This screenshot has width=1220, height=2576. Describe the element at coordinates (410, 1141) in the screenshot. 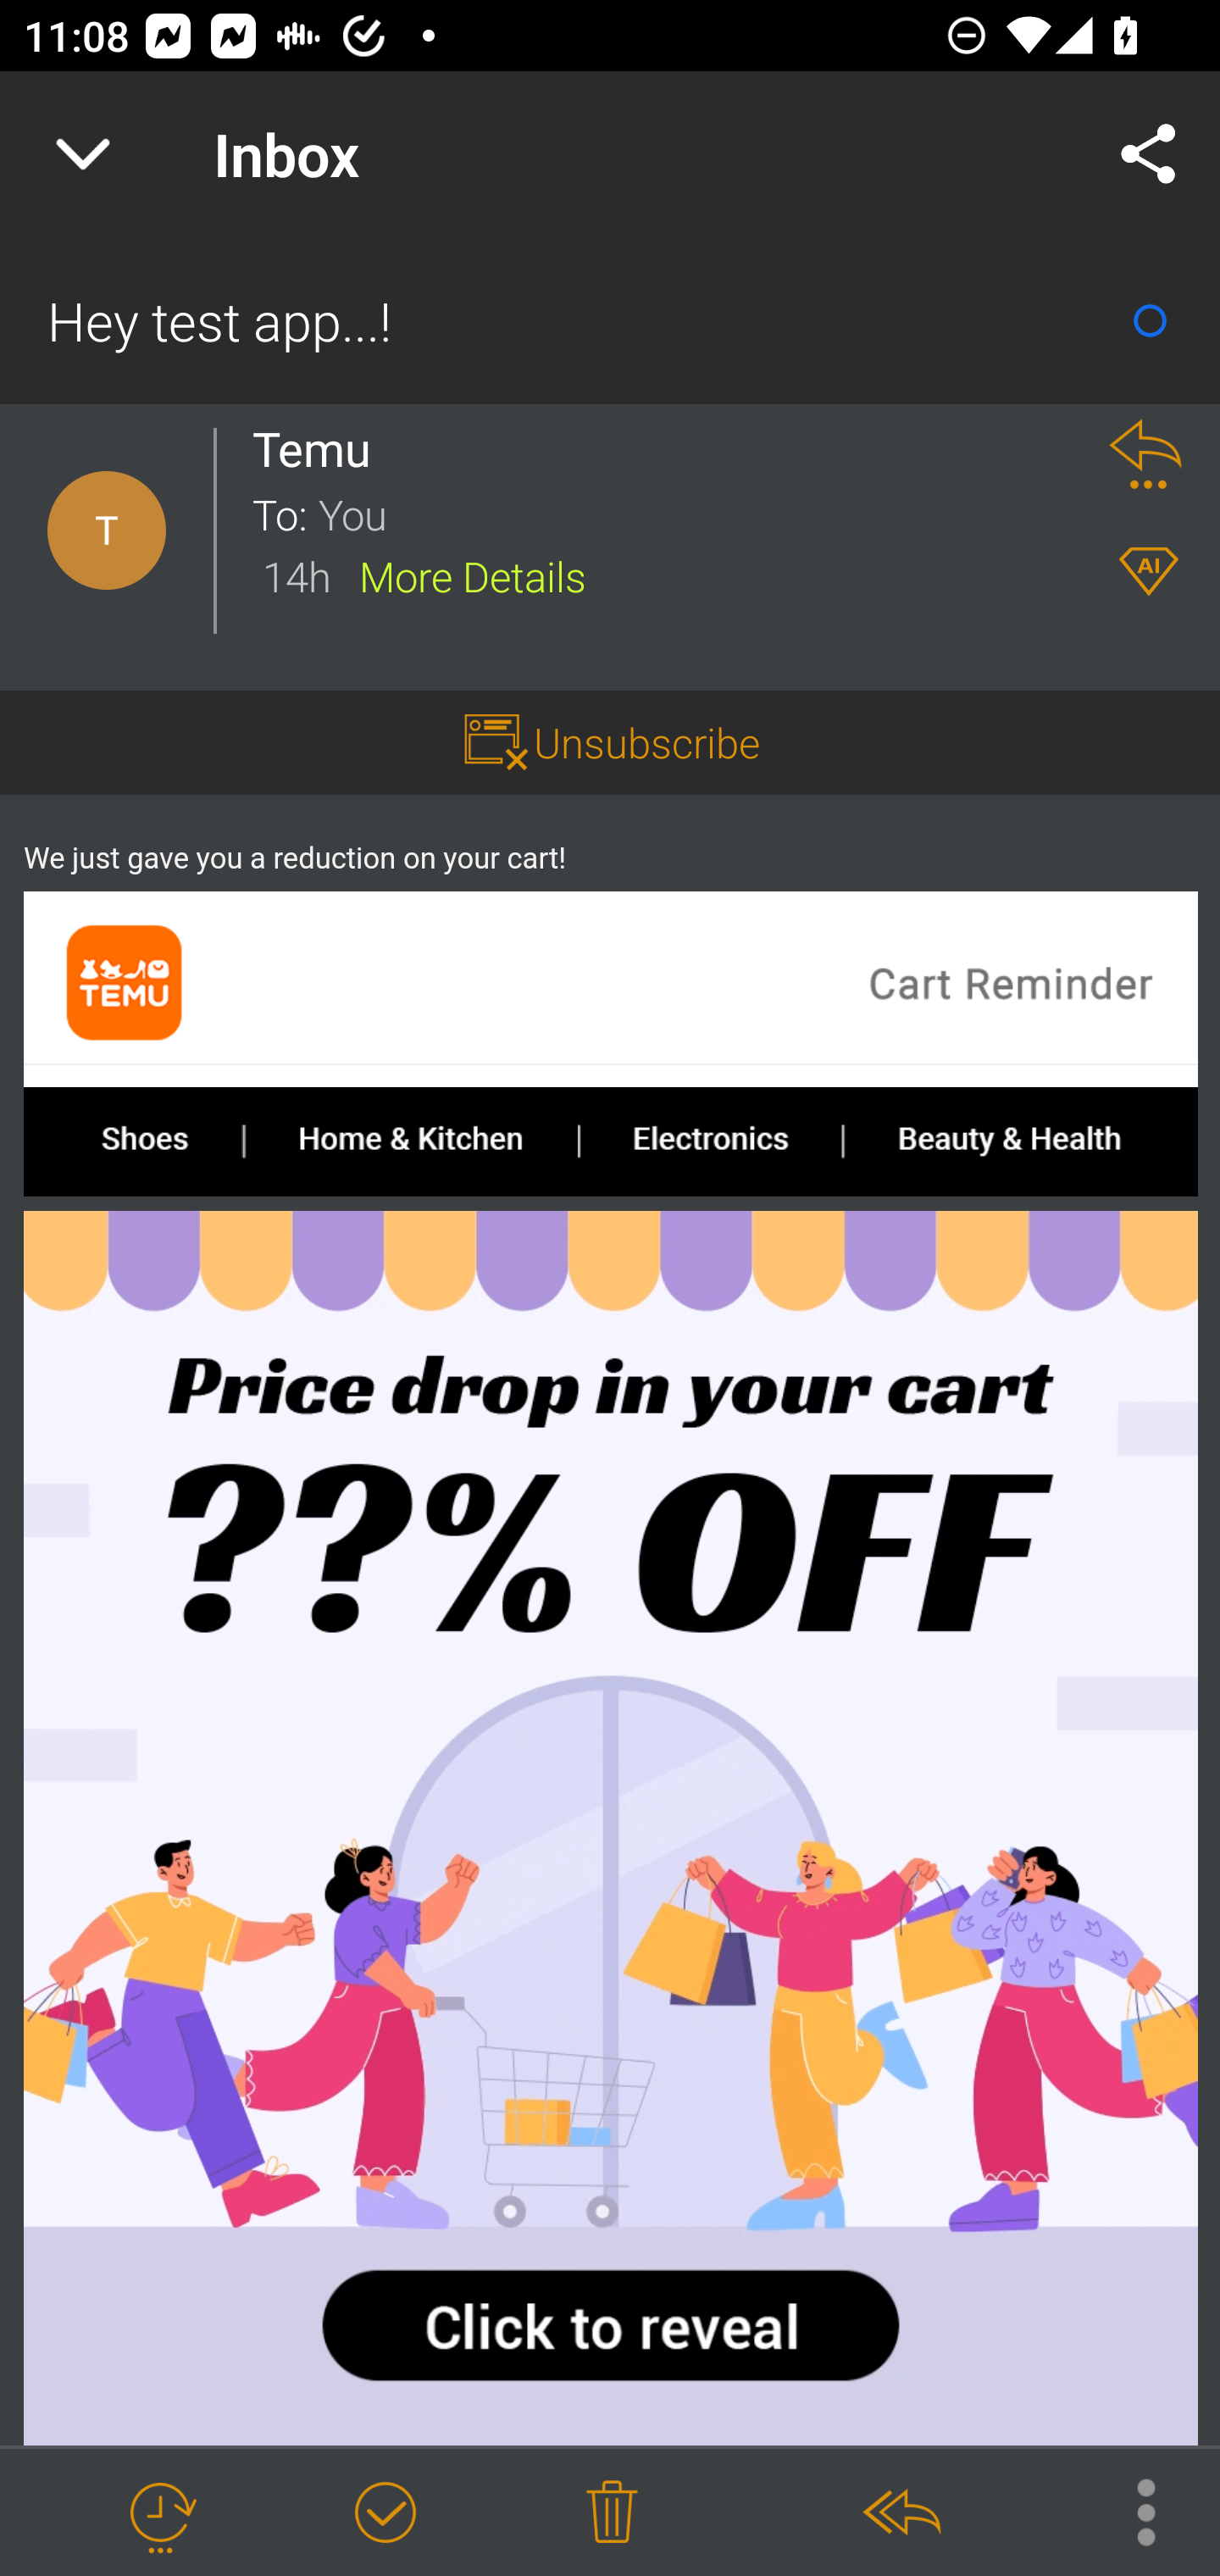

I see `257x84x168x0` at that location.